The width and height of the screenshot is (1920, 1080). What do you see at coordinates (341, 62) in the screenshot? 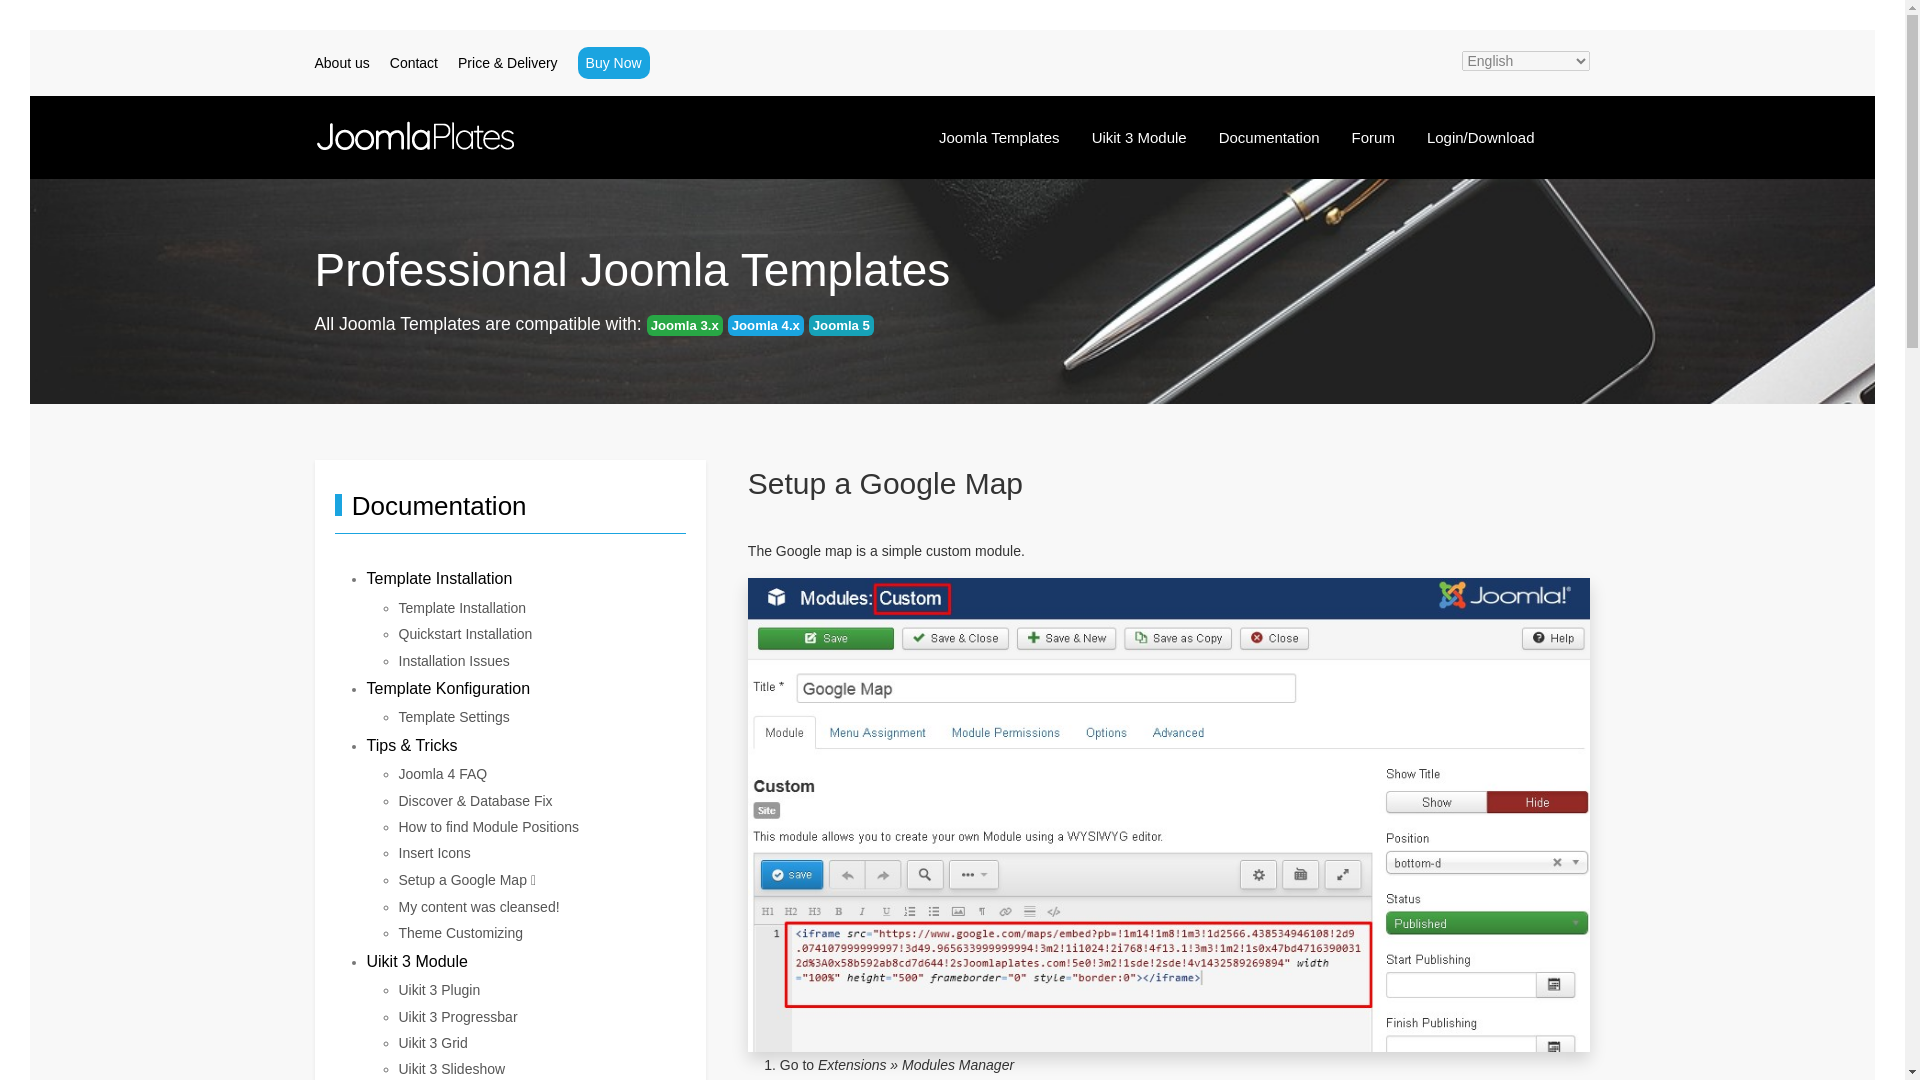
I see `About us` at bounding box center [341, 62].